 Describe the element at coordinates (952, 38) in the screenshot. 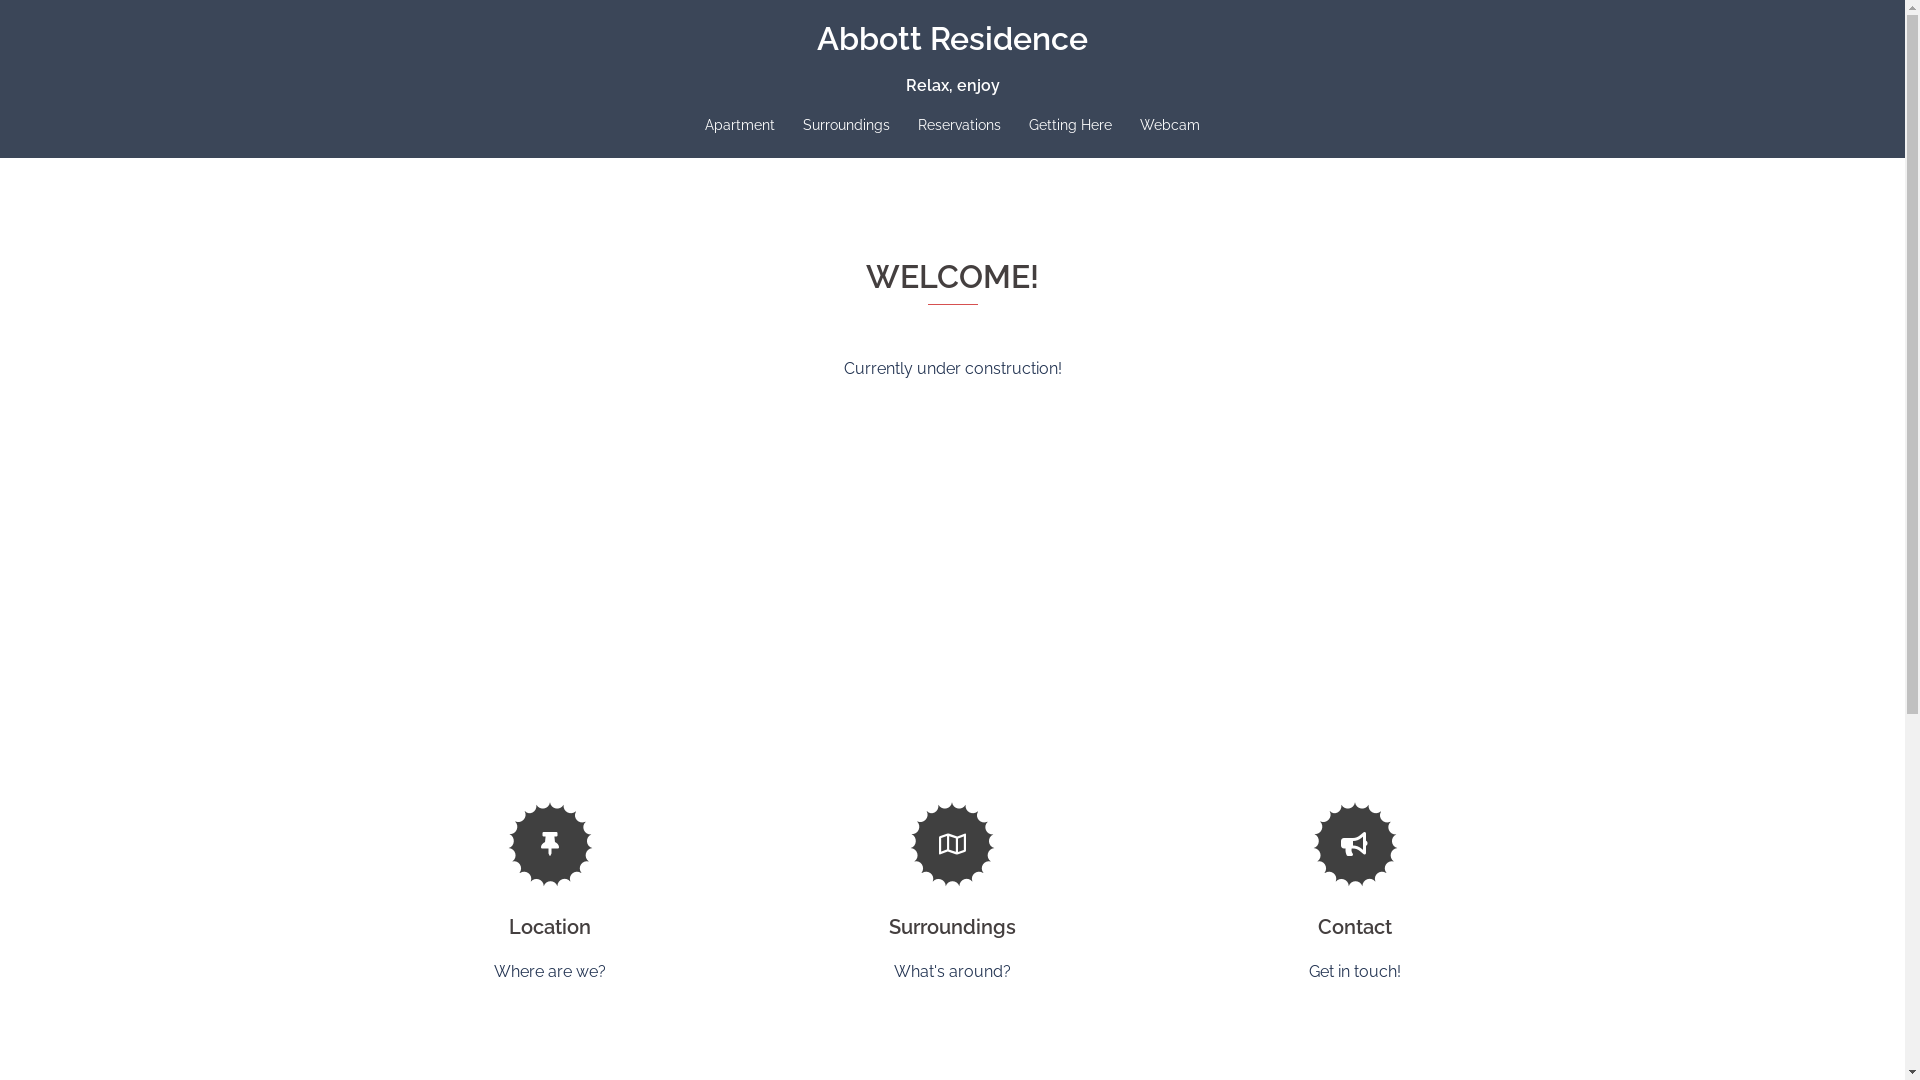

I see `Abbott Residence` at that location.